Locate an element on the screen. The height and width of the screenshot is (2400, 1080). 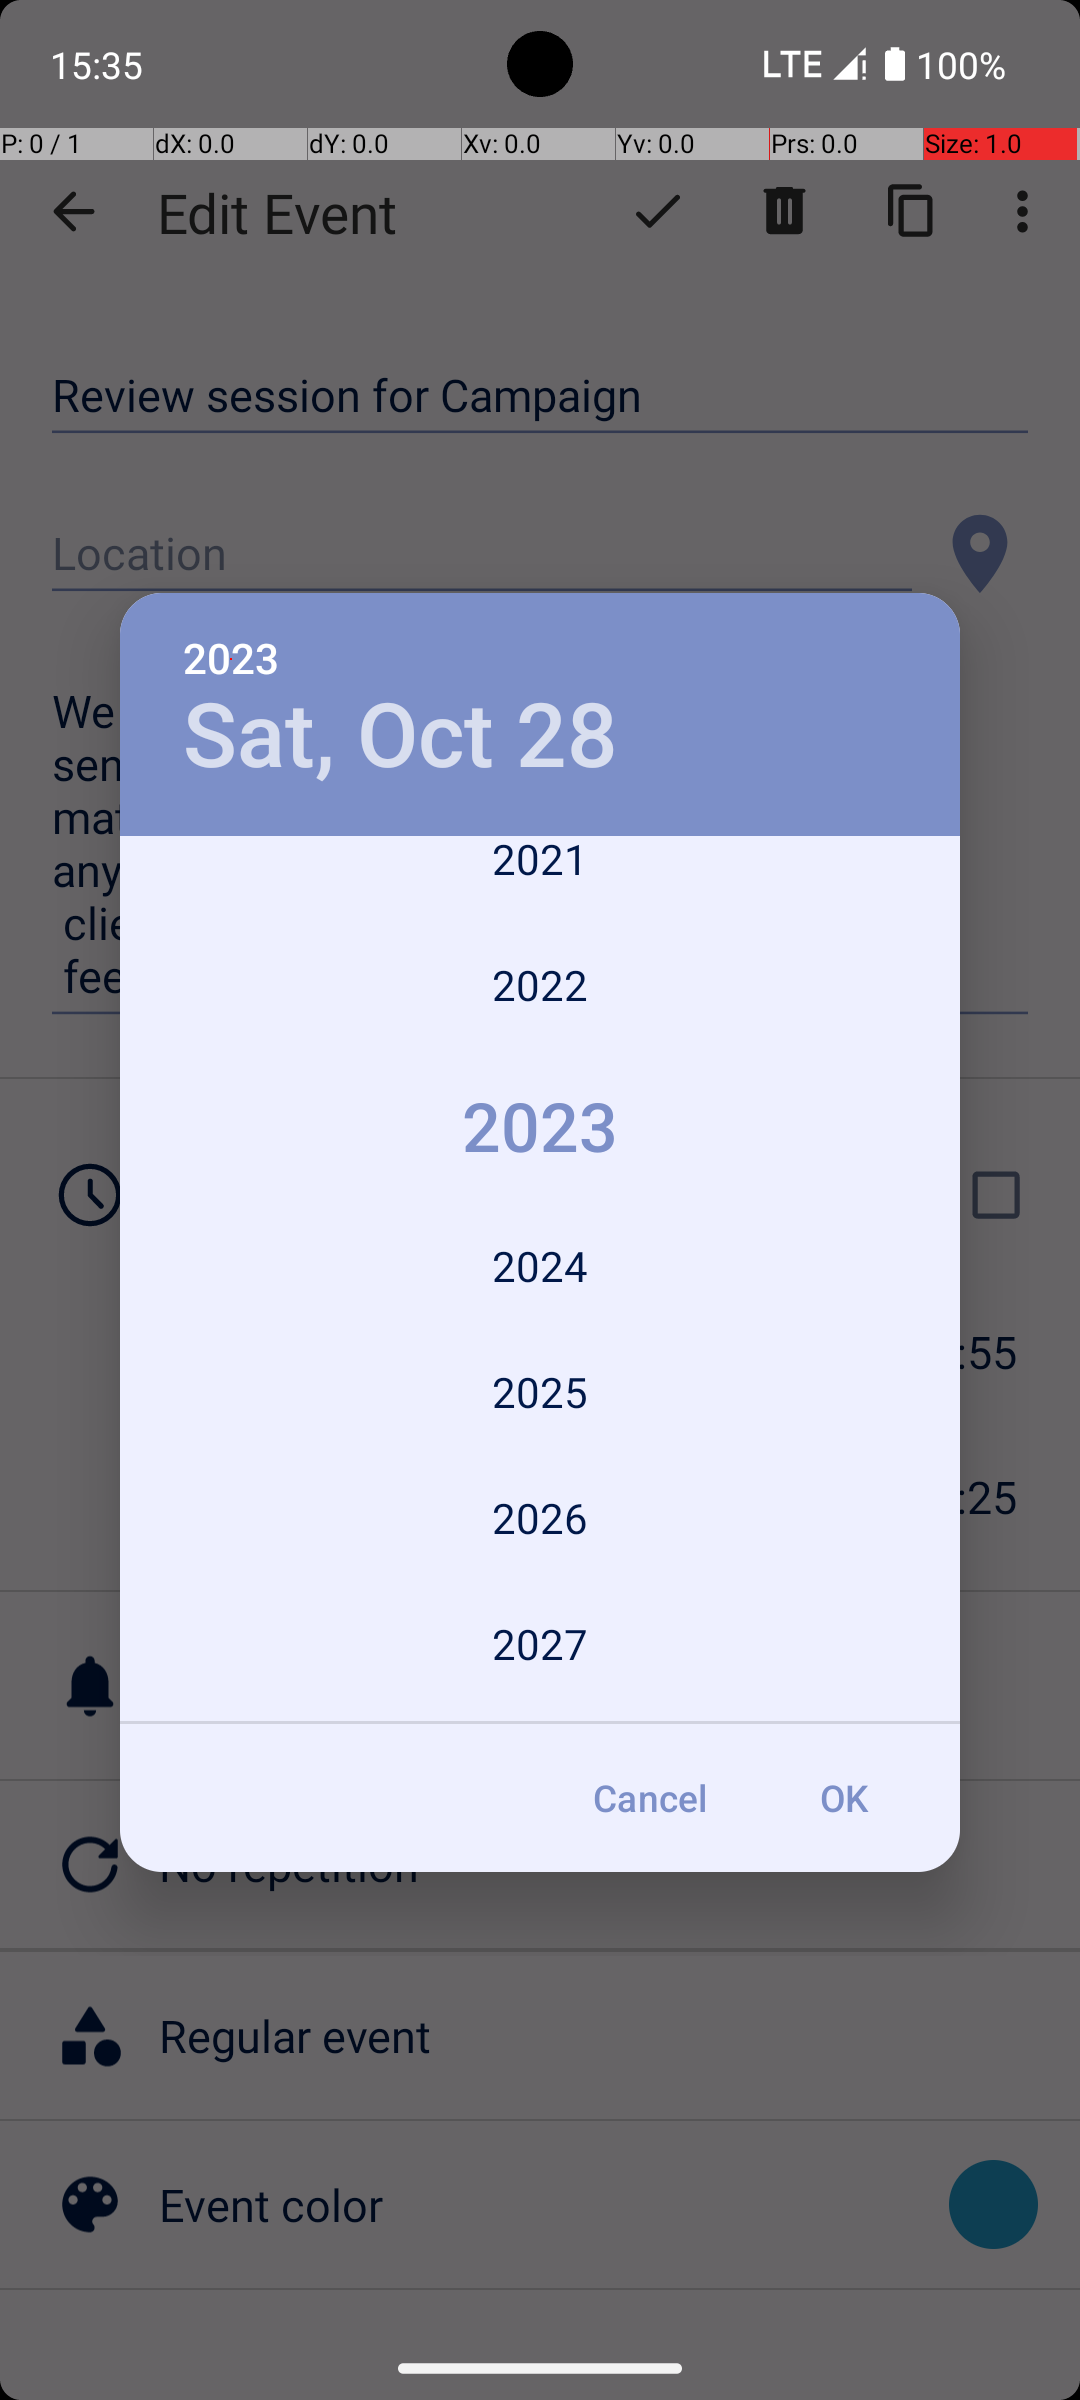
2027 is located at coordinates (540, 1644).